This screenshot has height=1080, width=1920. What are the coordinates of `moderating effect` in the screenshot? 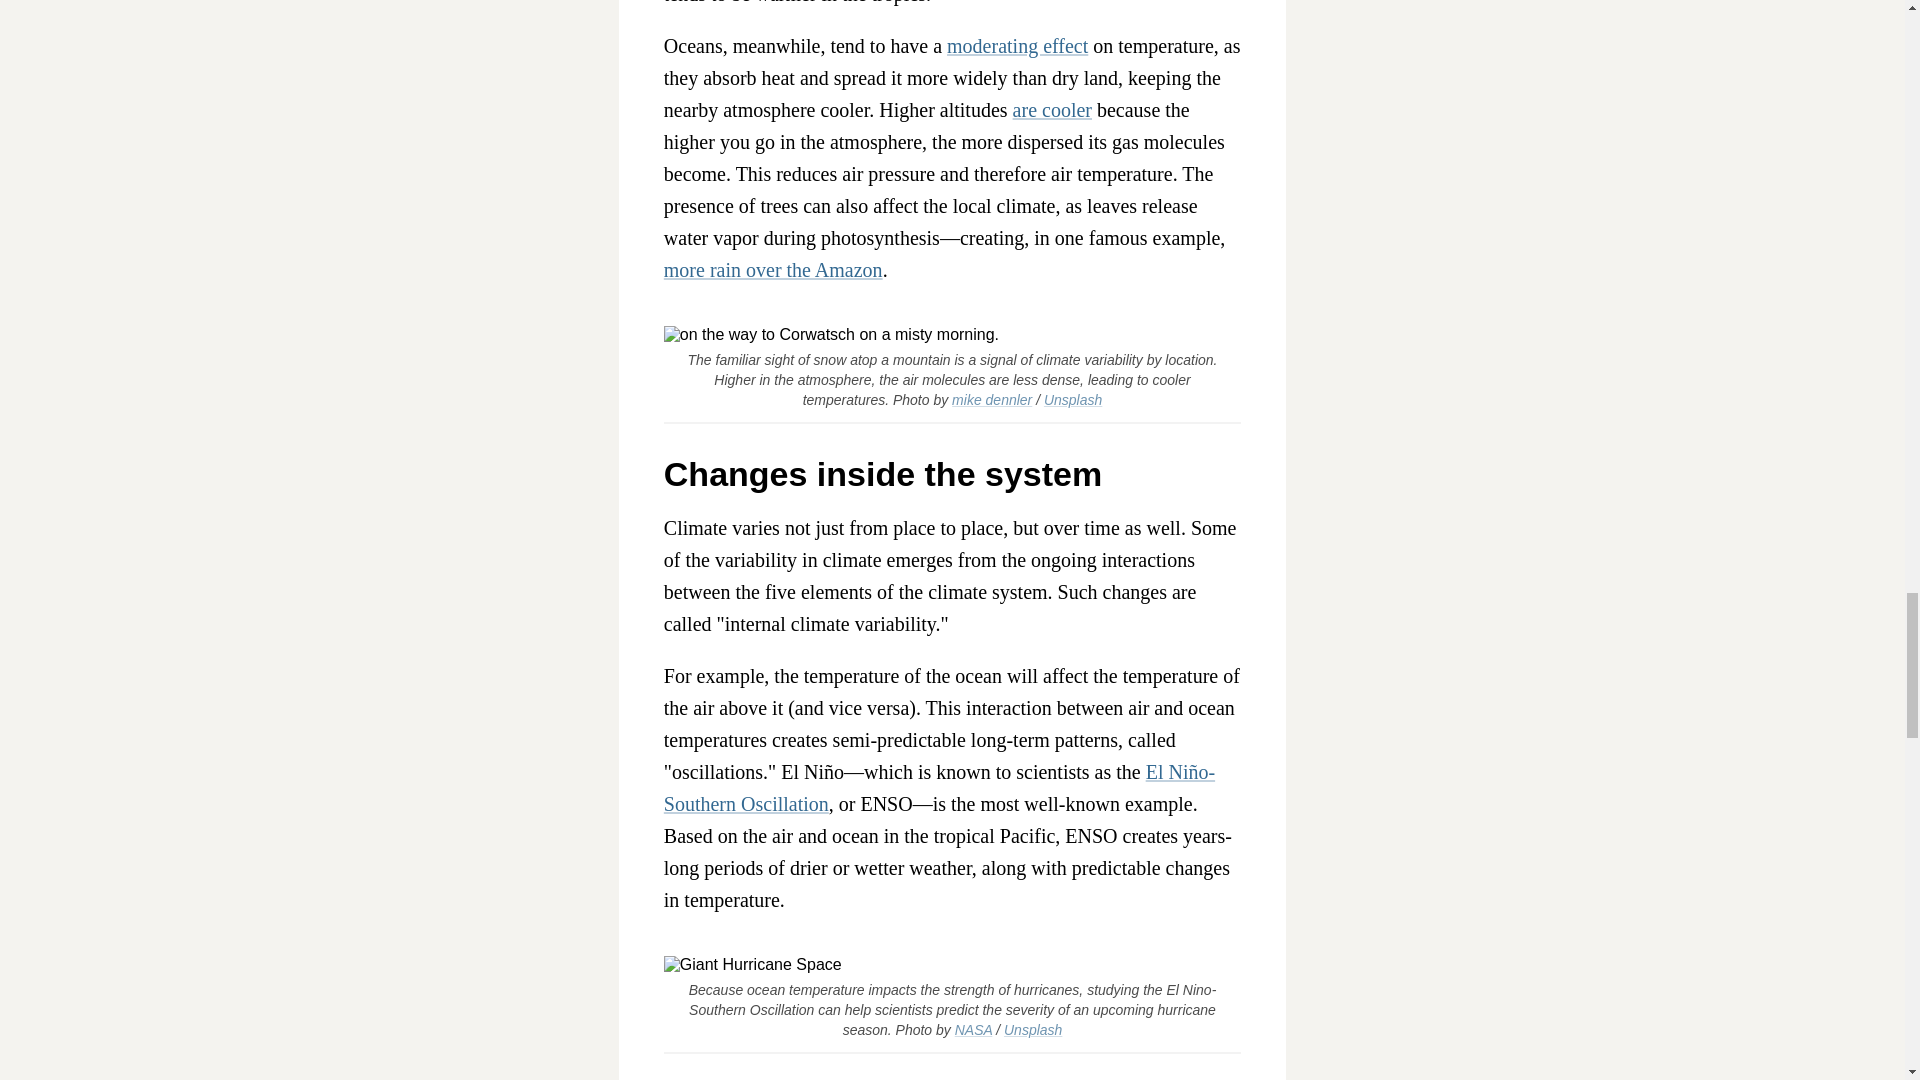 It's located at (1017, 46).